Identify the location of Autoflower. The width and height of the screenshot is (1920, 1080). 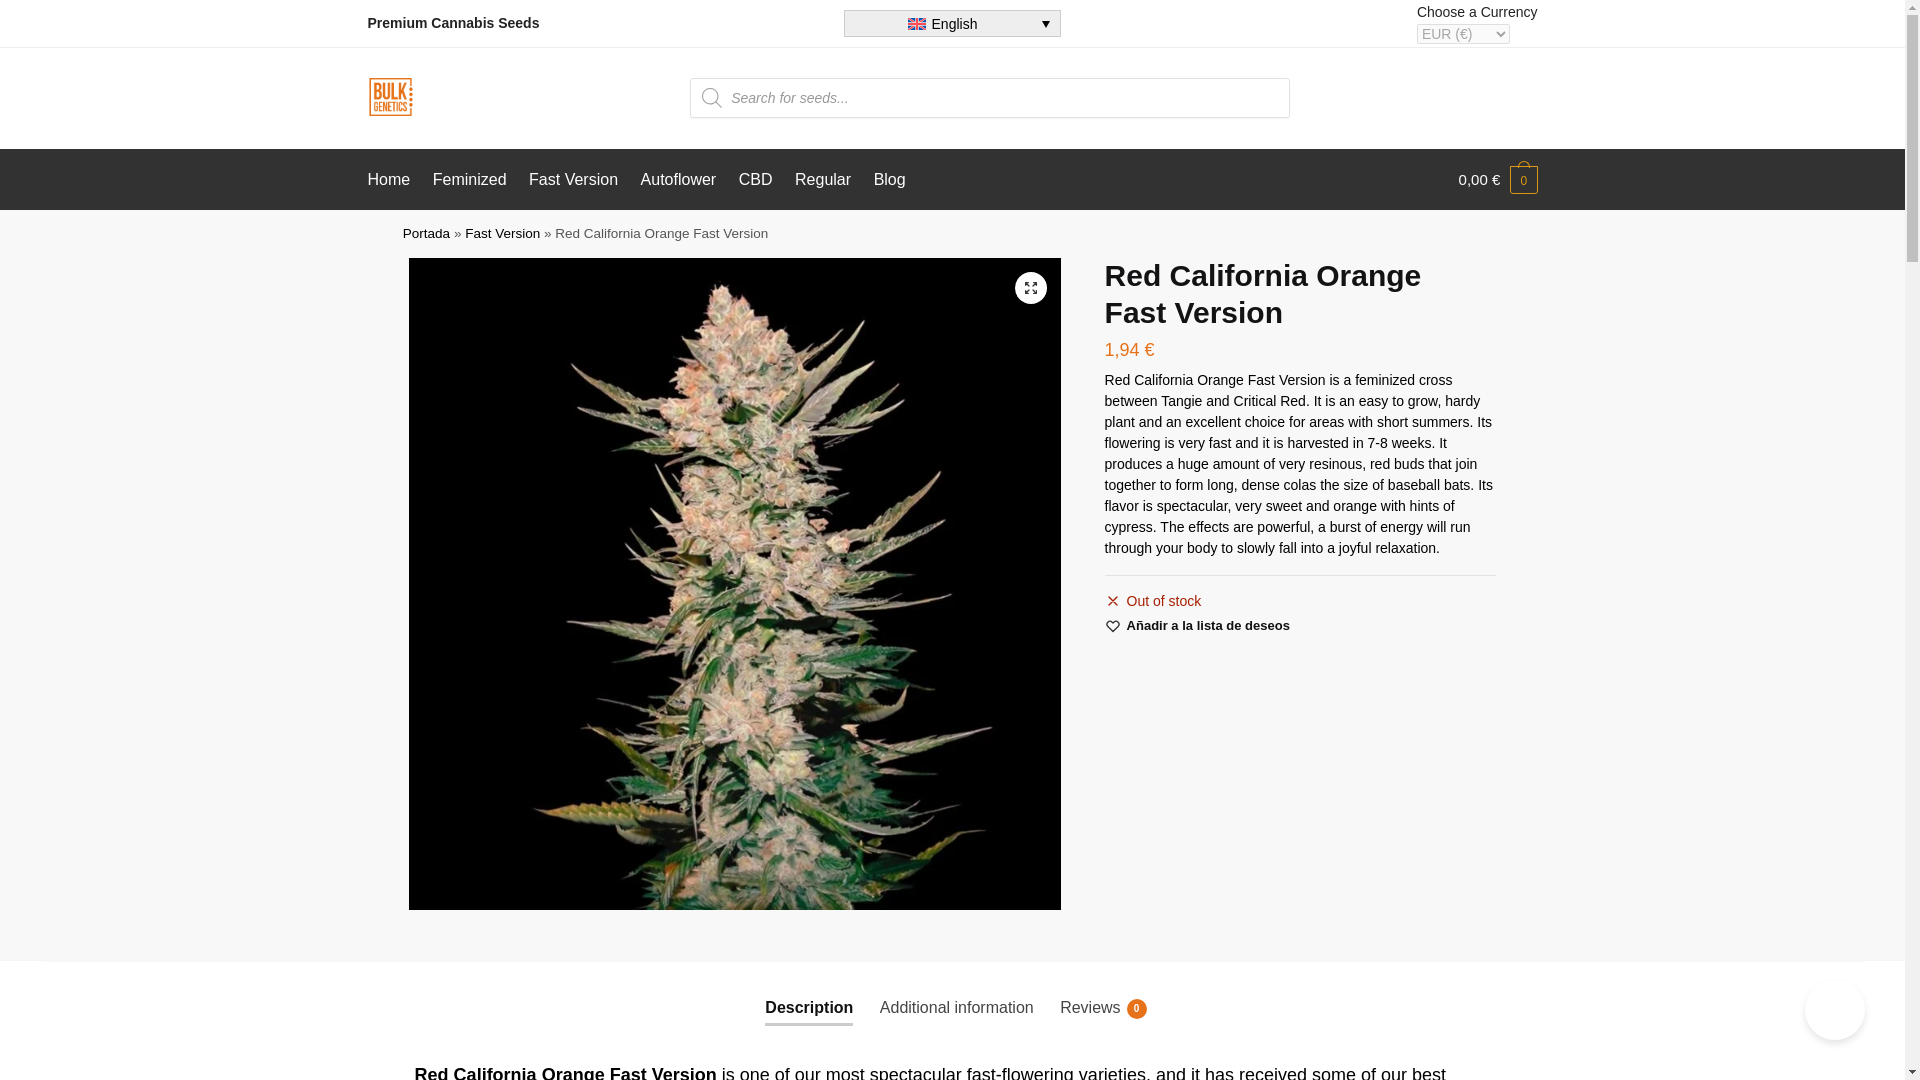
(469, 180).